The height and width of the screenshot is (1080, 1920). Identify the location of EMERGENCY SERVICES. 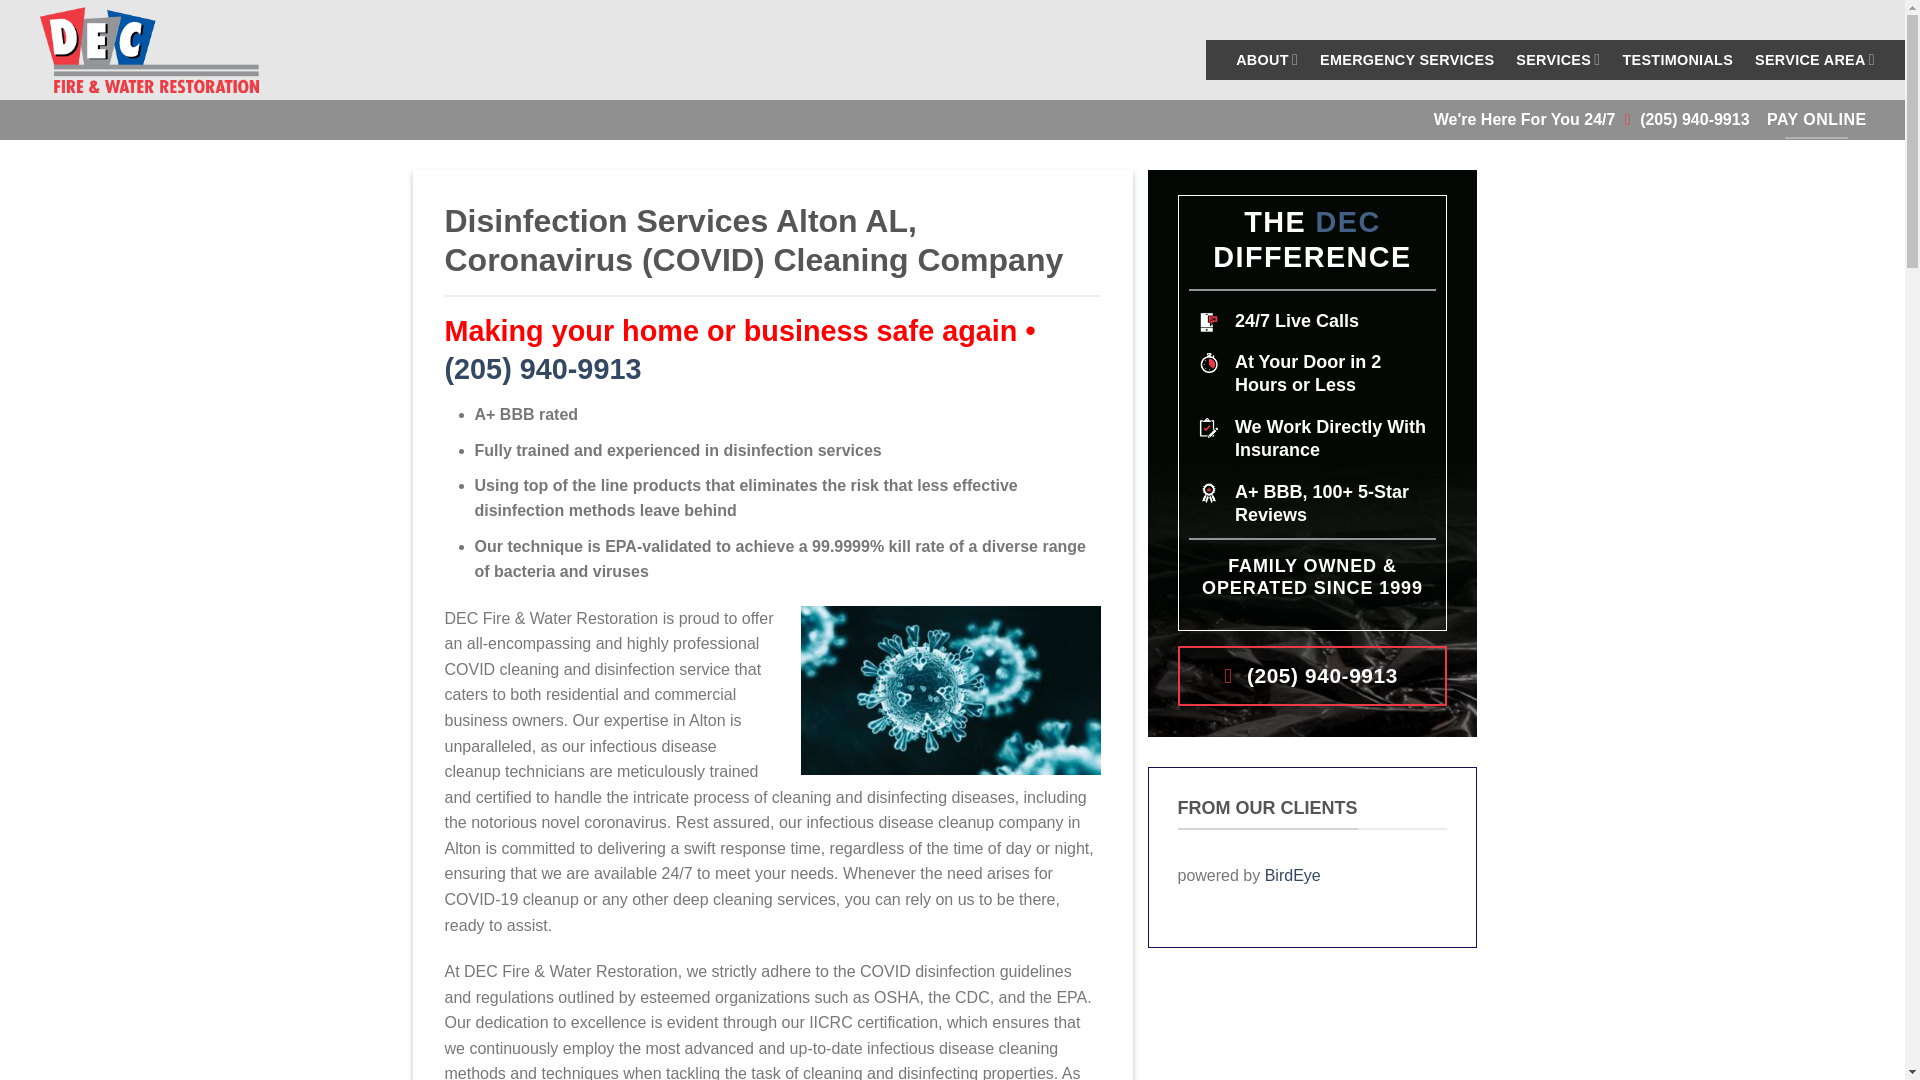
(1406, 60).